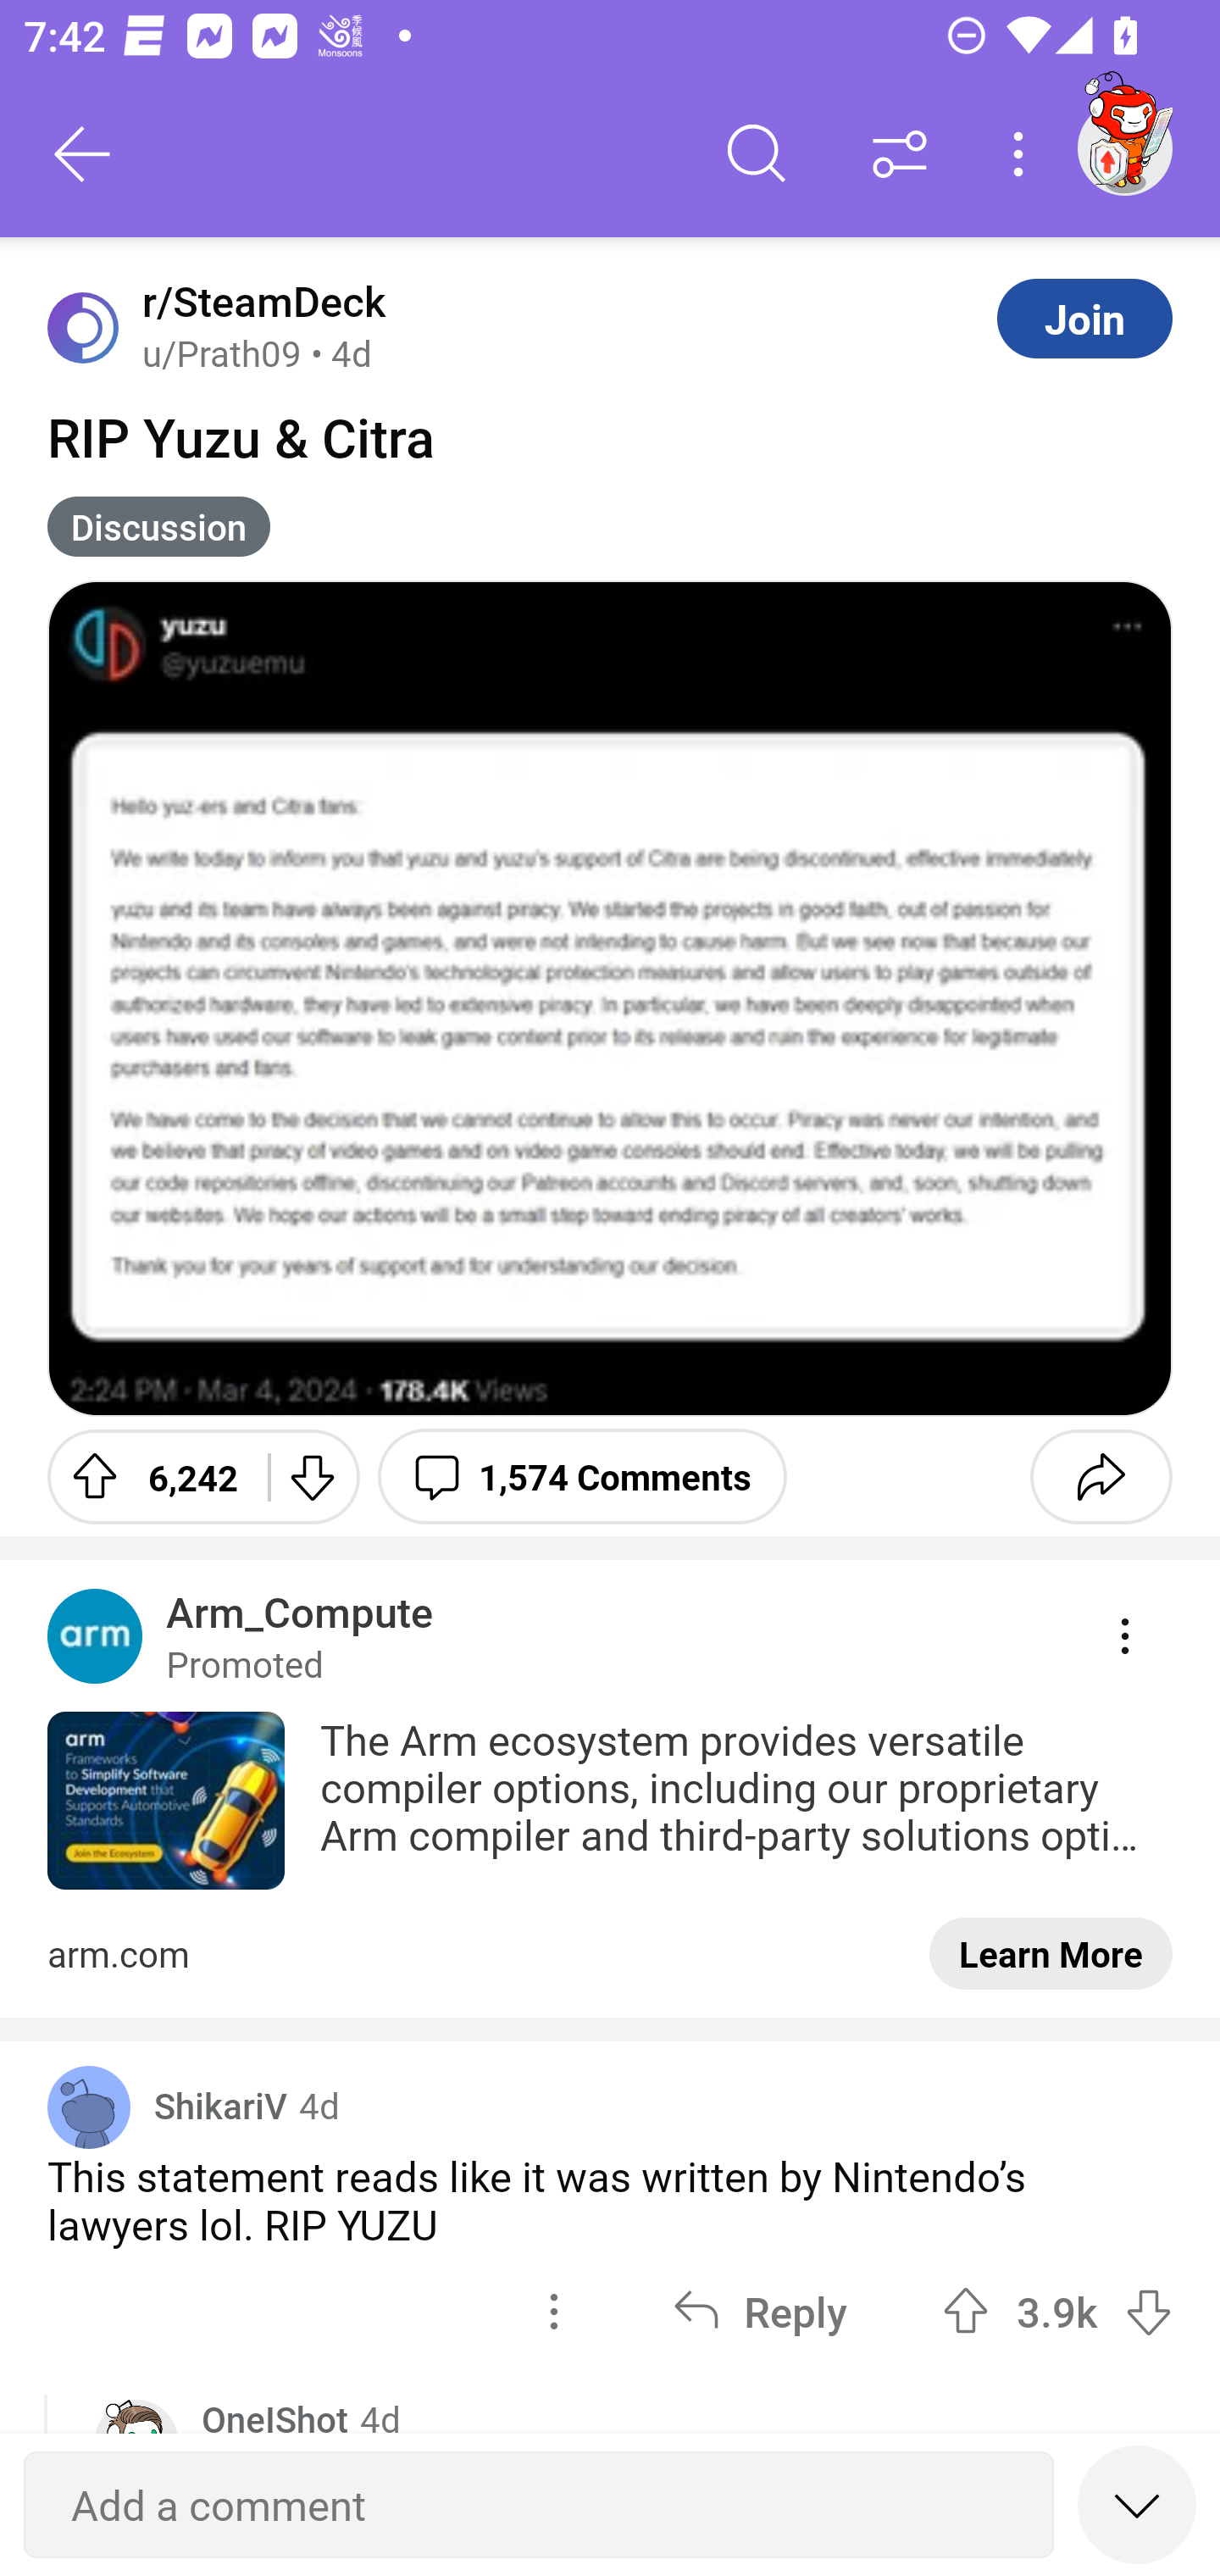 This screenshot has width=1220, height=2576. Describe the element at coordinates (539, 2505) in the screenshot. I see `Add a comment` at that location.